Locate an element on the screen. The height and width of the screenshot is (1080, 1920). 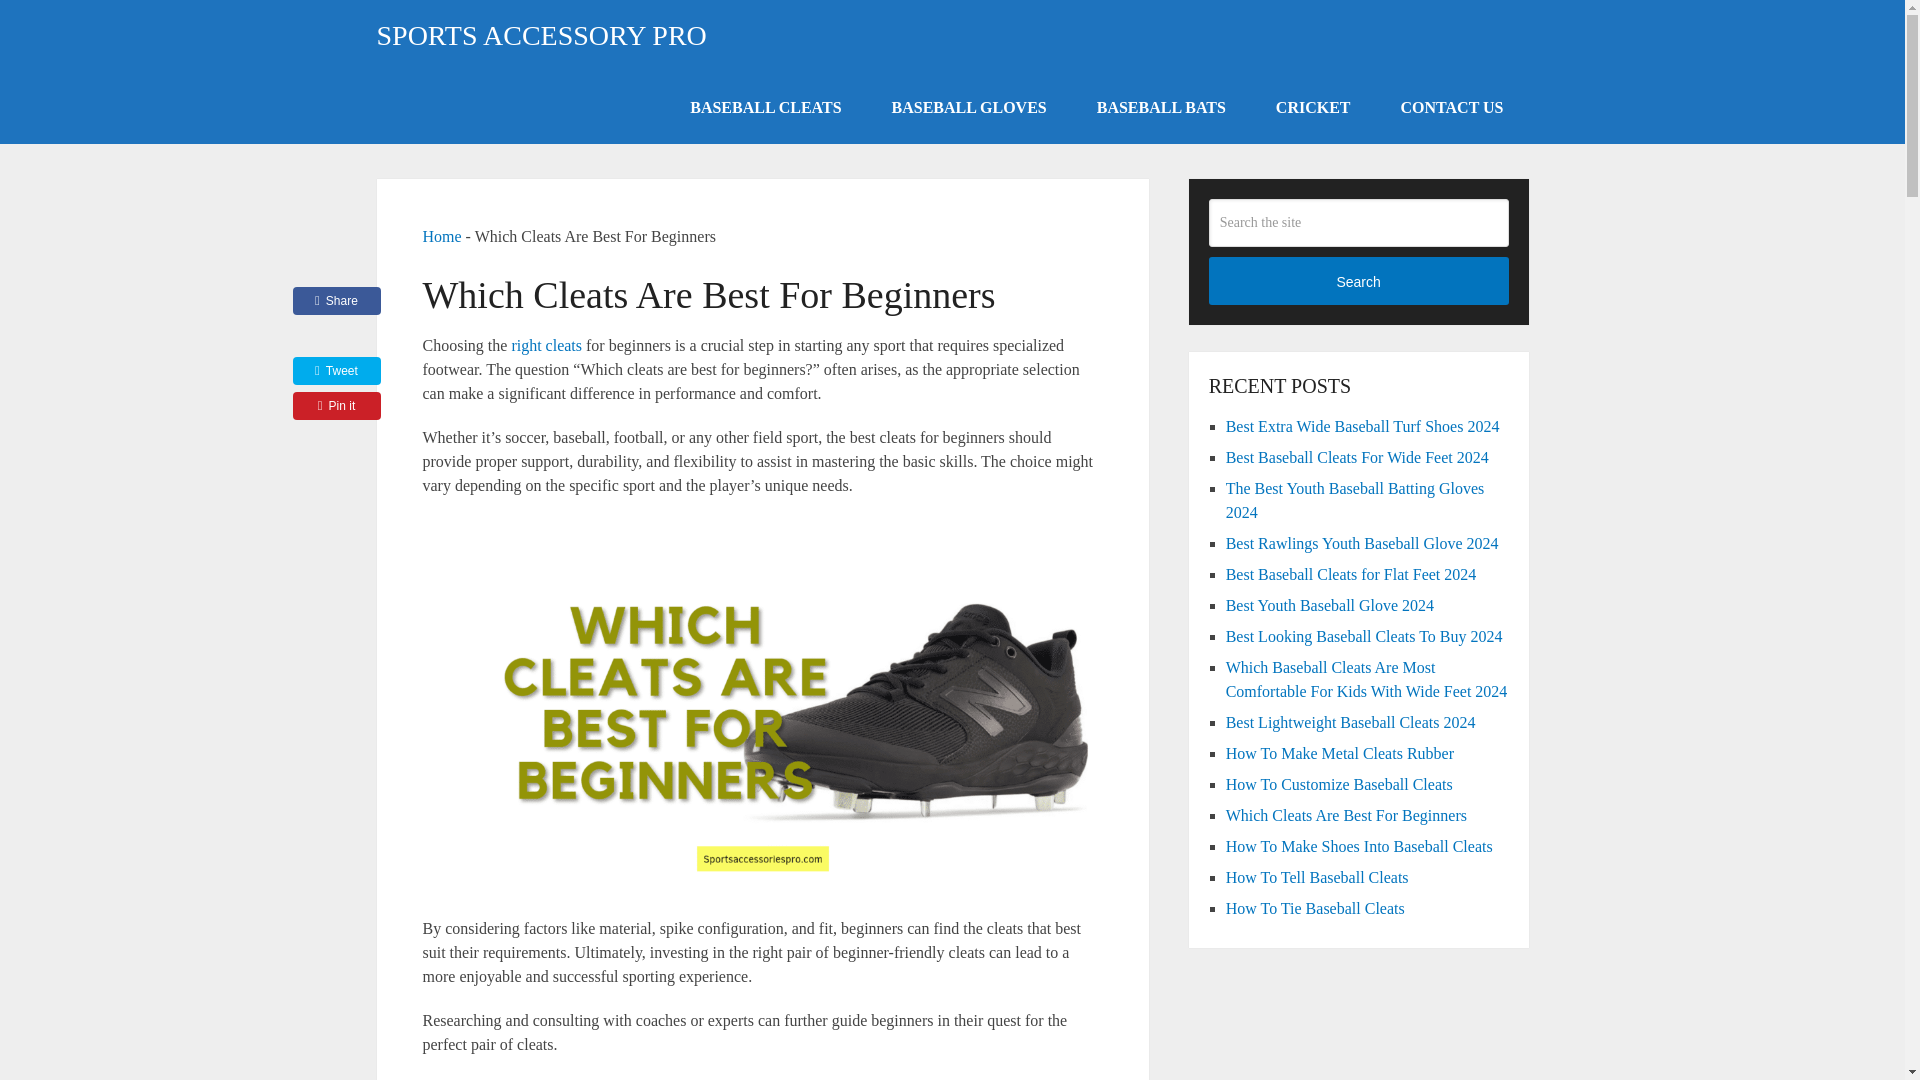
BASEBALL BATS is located at coordinates (1161, 108).